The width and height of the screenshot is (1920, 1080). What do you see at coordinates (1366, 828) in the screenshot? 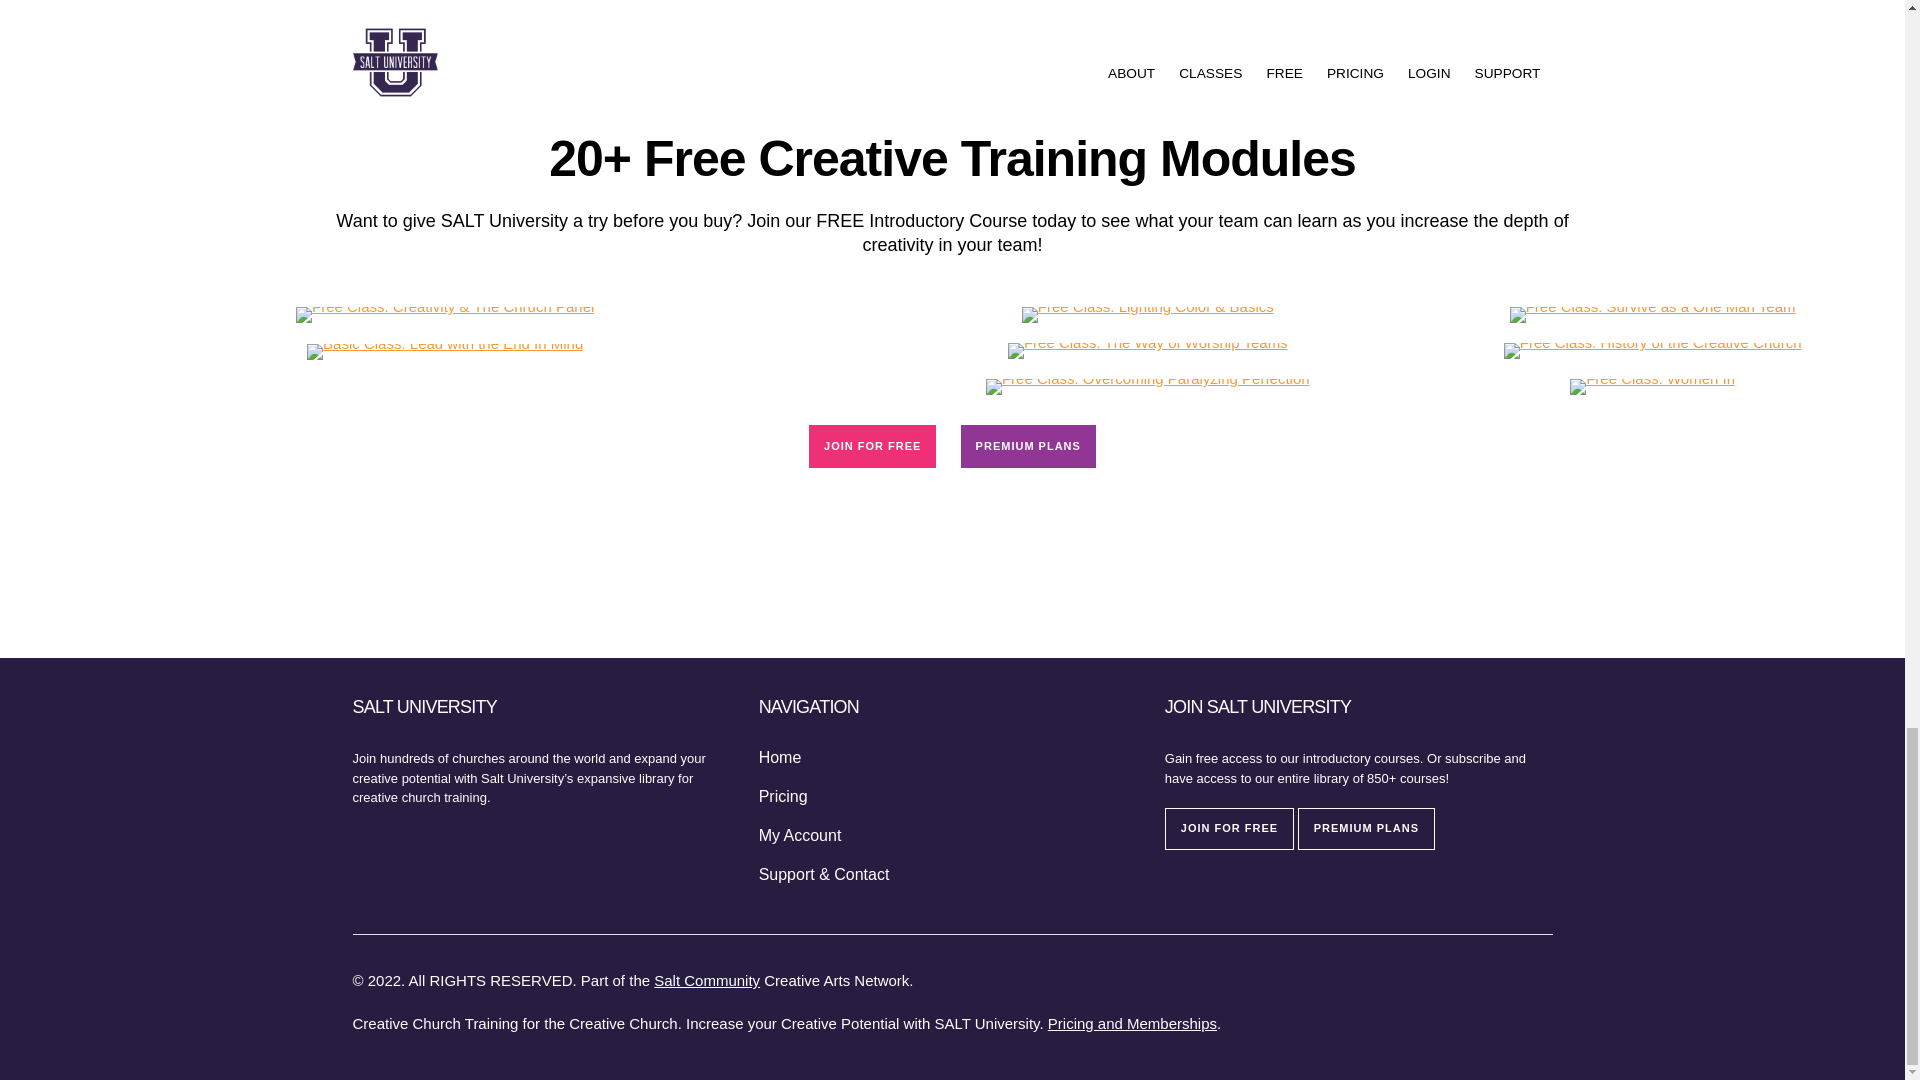
I see `PREMIUM PLANS` at bounding box center [1366, 828].